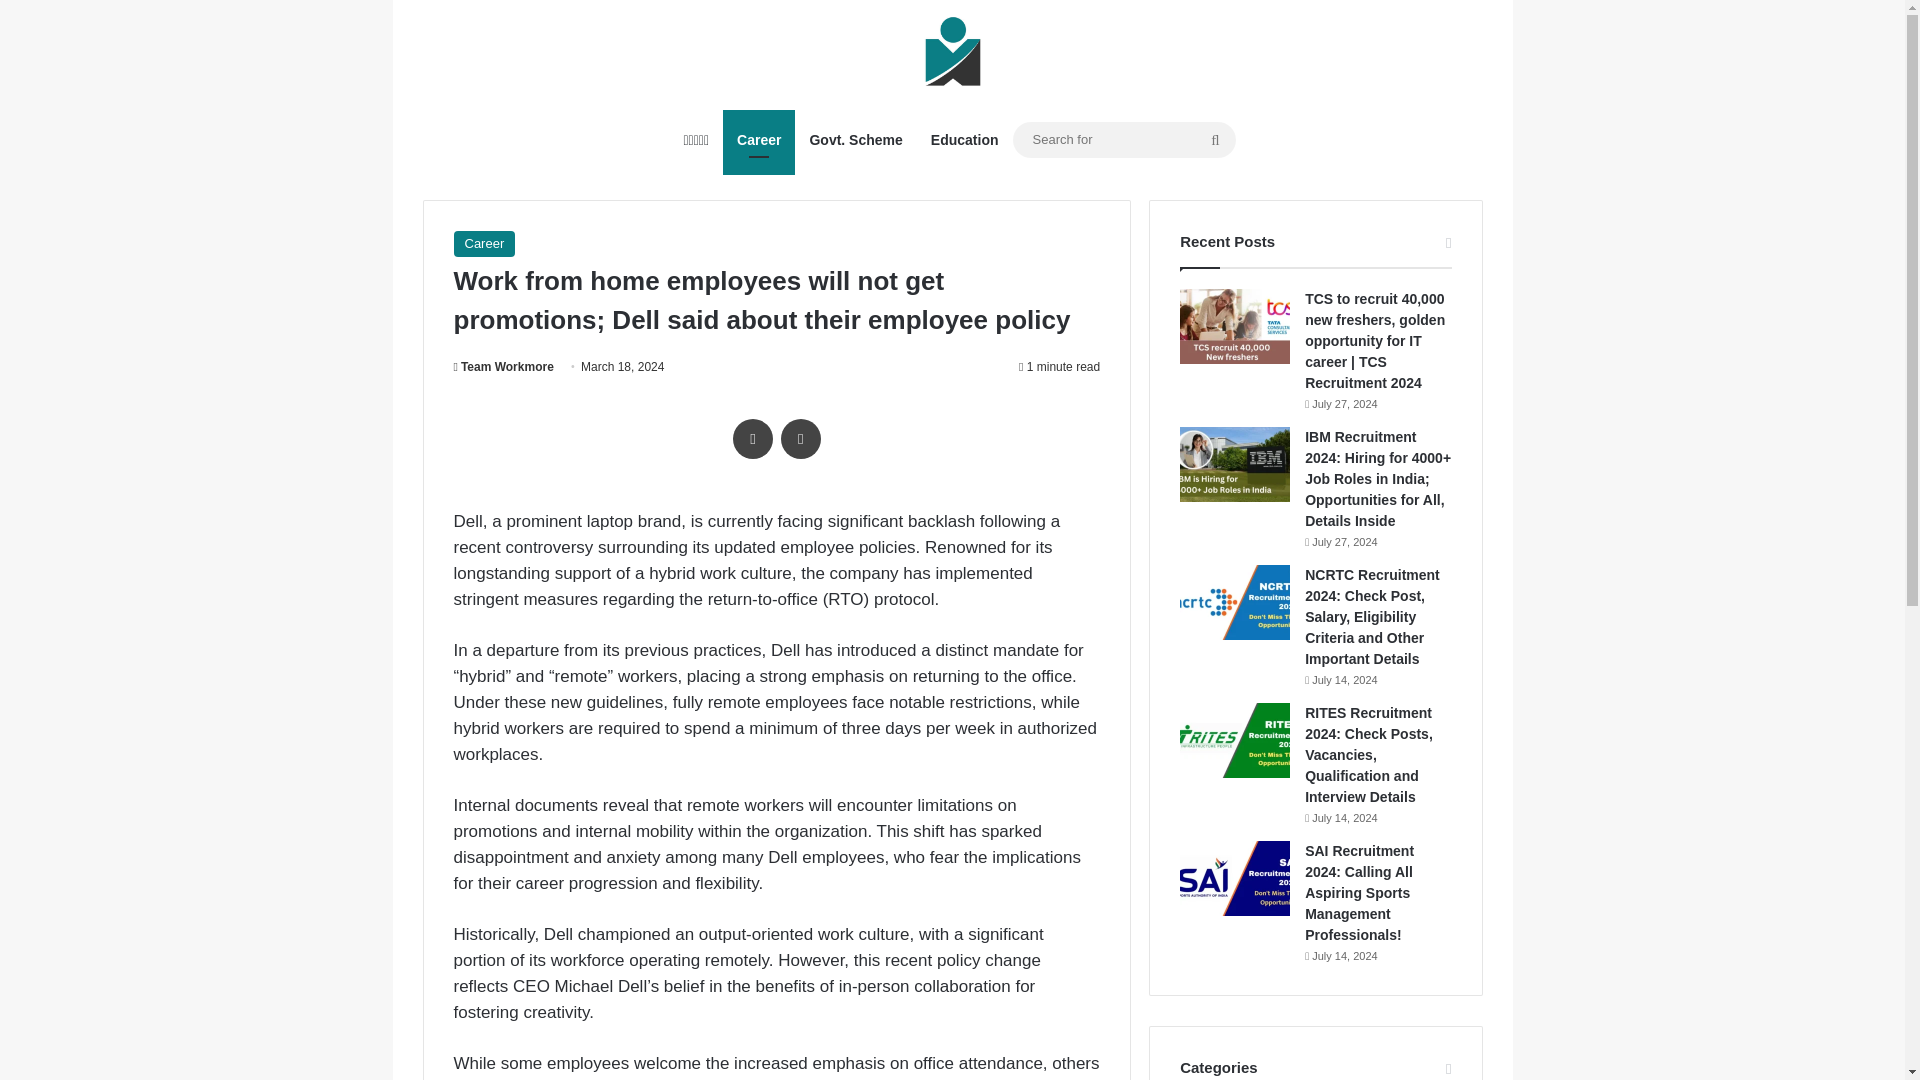 The width and height of the screenshot is (1920, 1080). Describe the element at coordinates (953, 54) in the screenshot. I see `Workmore` at that location.